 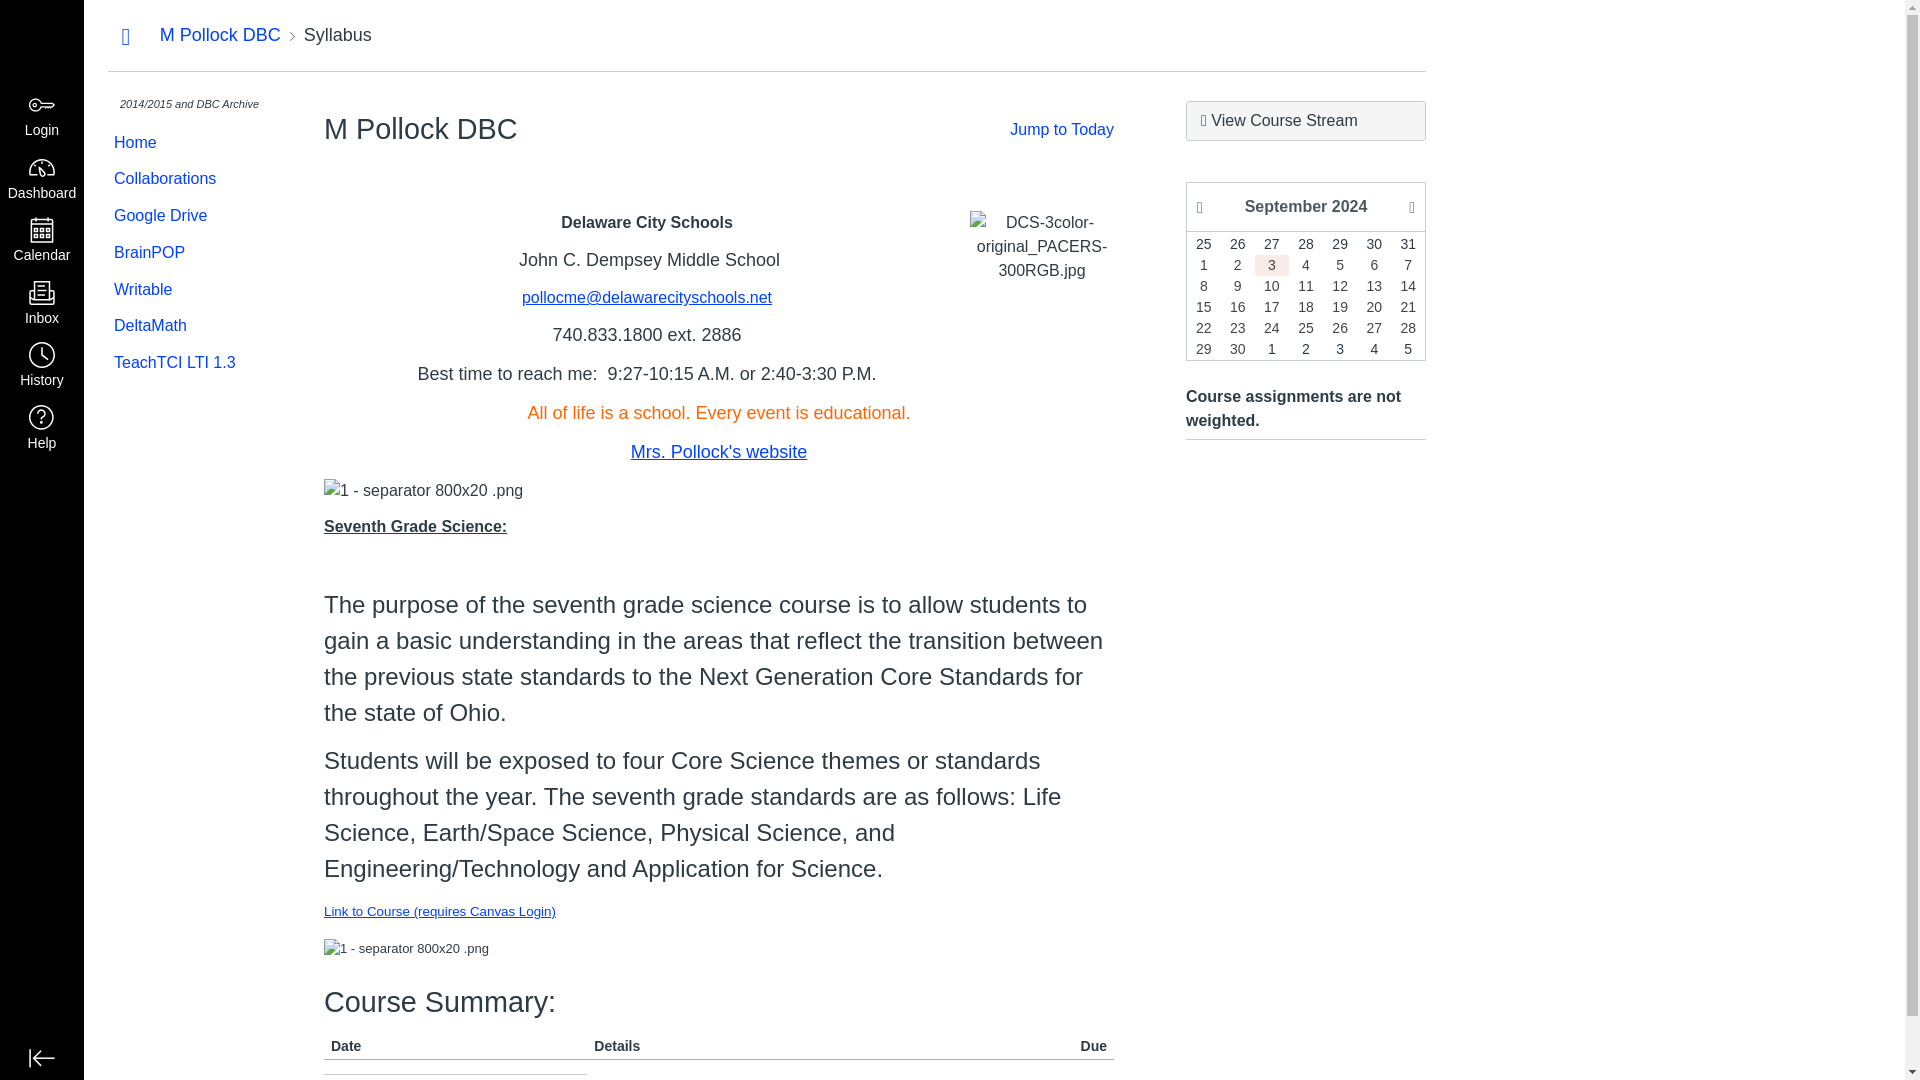 I want to click on View Course Stream, so click(x=1306, y=121).